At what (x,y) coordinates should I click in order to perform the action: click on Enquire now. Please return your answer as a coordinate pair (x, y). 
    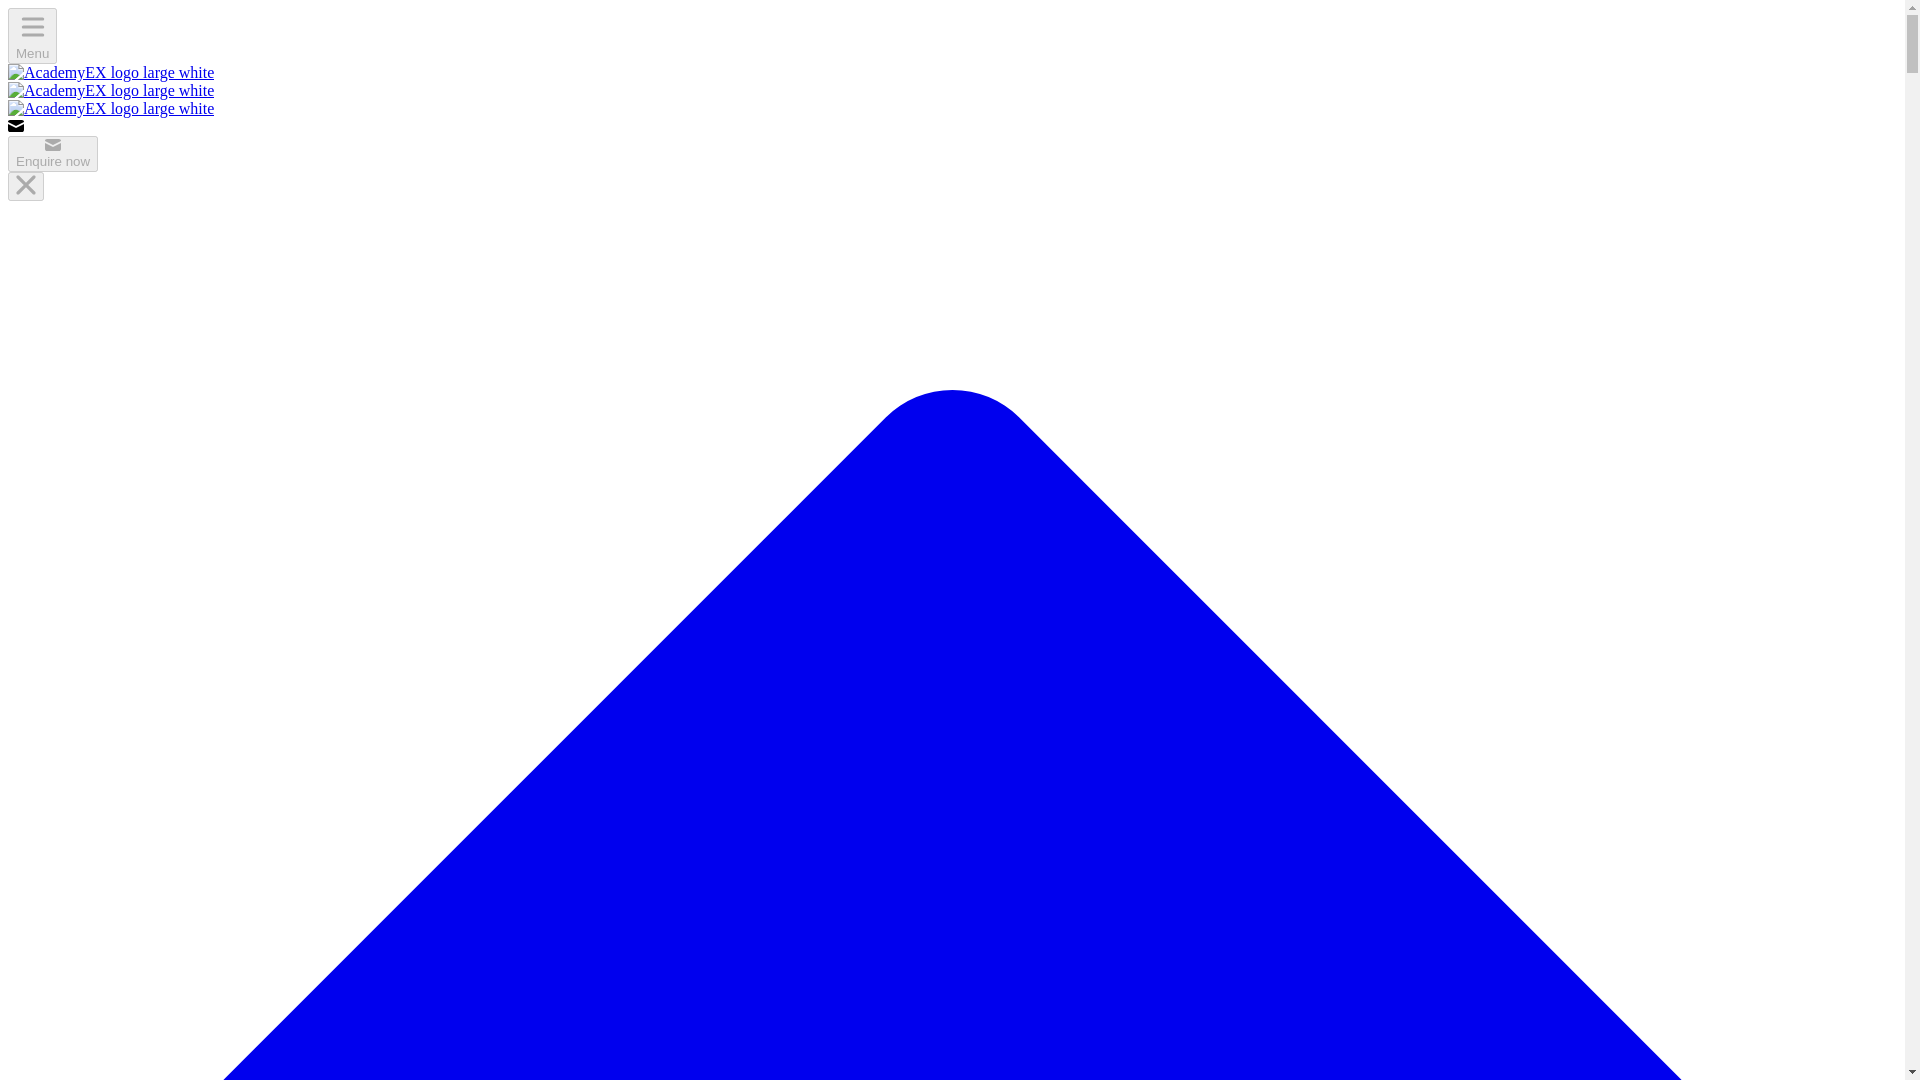
    Looking at the image, I should click on (52, 154).